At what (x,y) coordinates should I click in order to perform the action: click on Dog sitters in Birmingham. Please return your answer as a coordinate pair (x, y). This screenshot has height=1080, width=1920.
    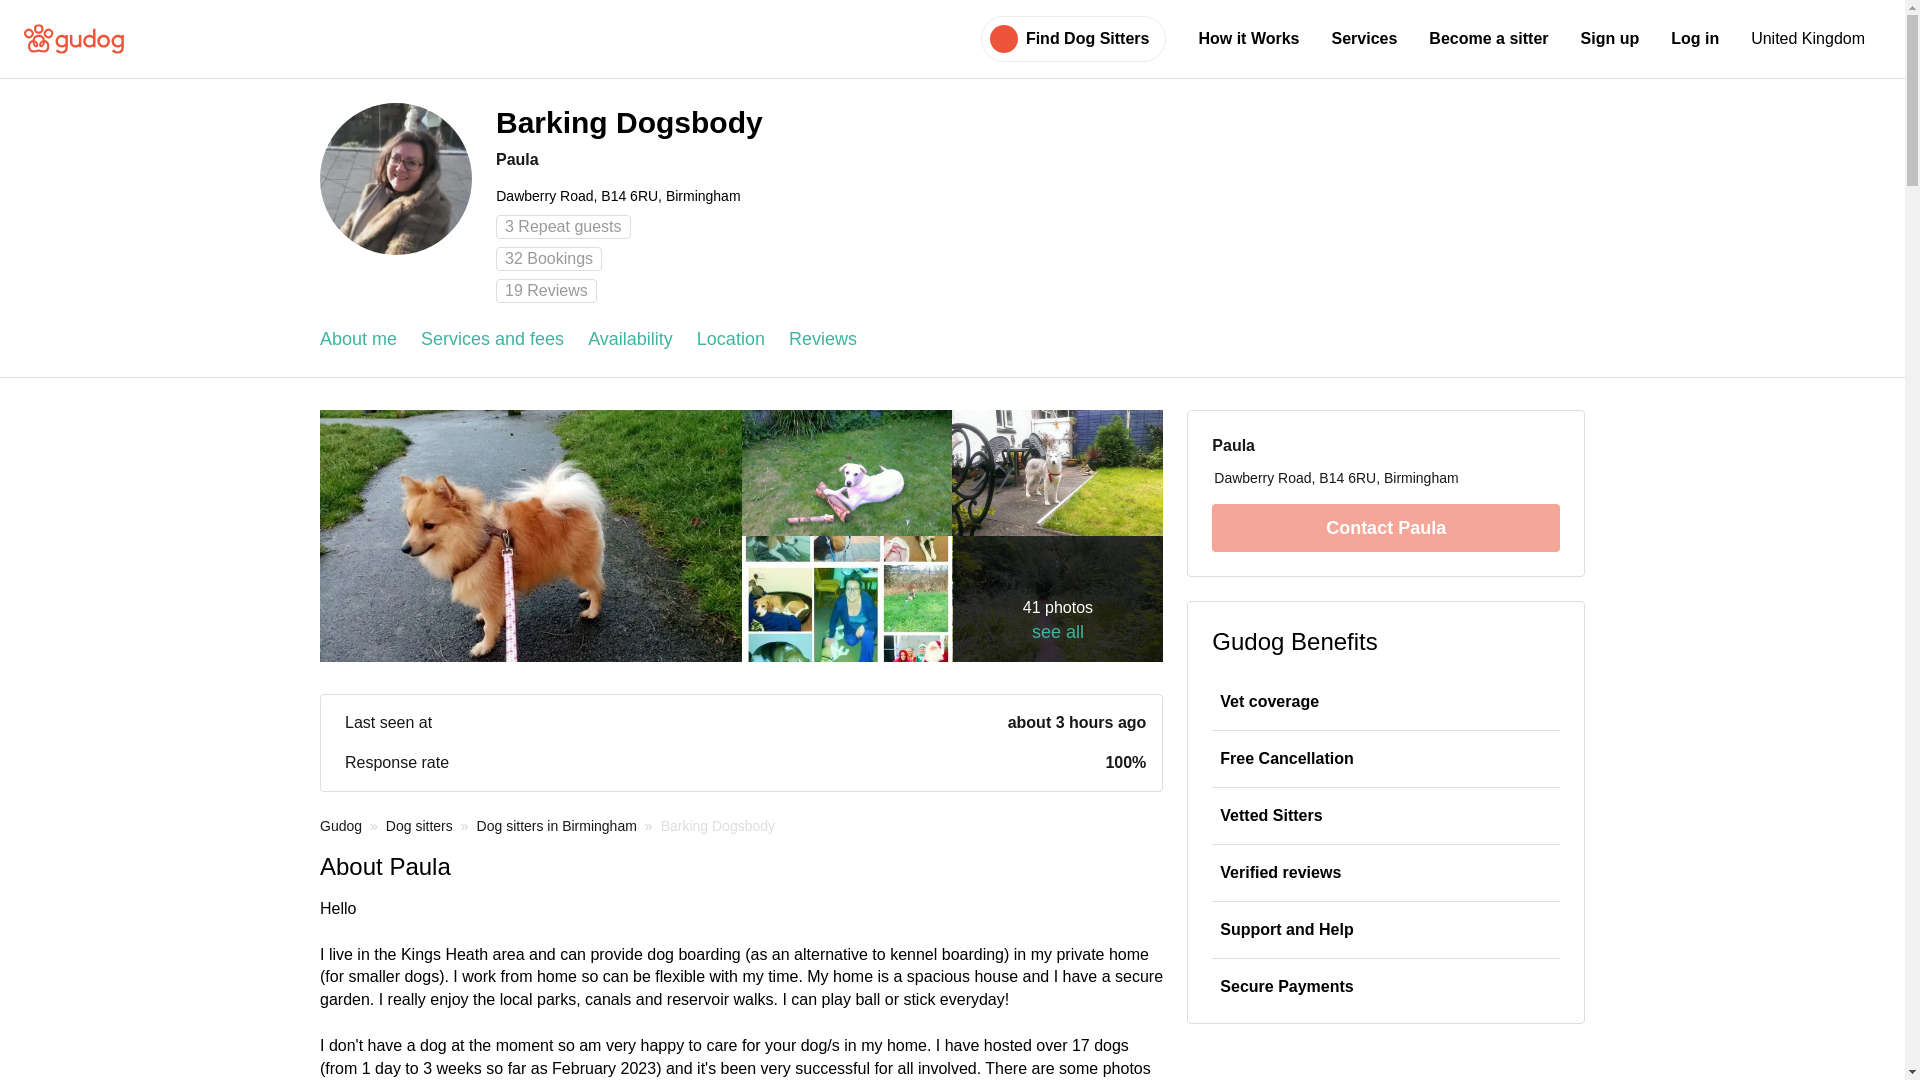
    Looking at the image, I should click on (556, 825).